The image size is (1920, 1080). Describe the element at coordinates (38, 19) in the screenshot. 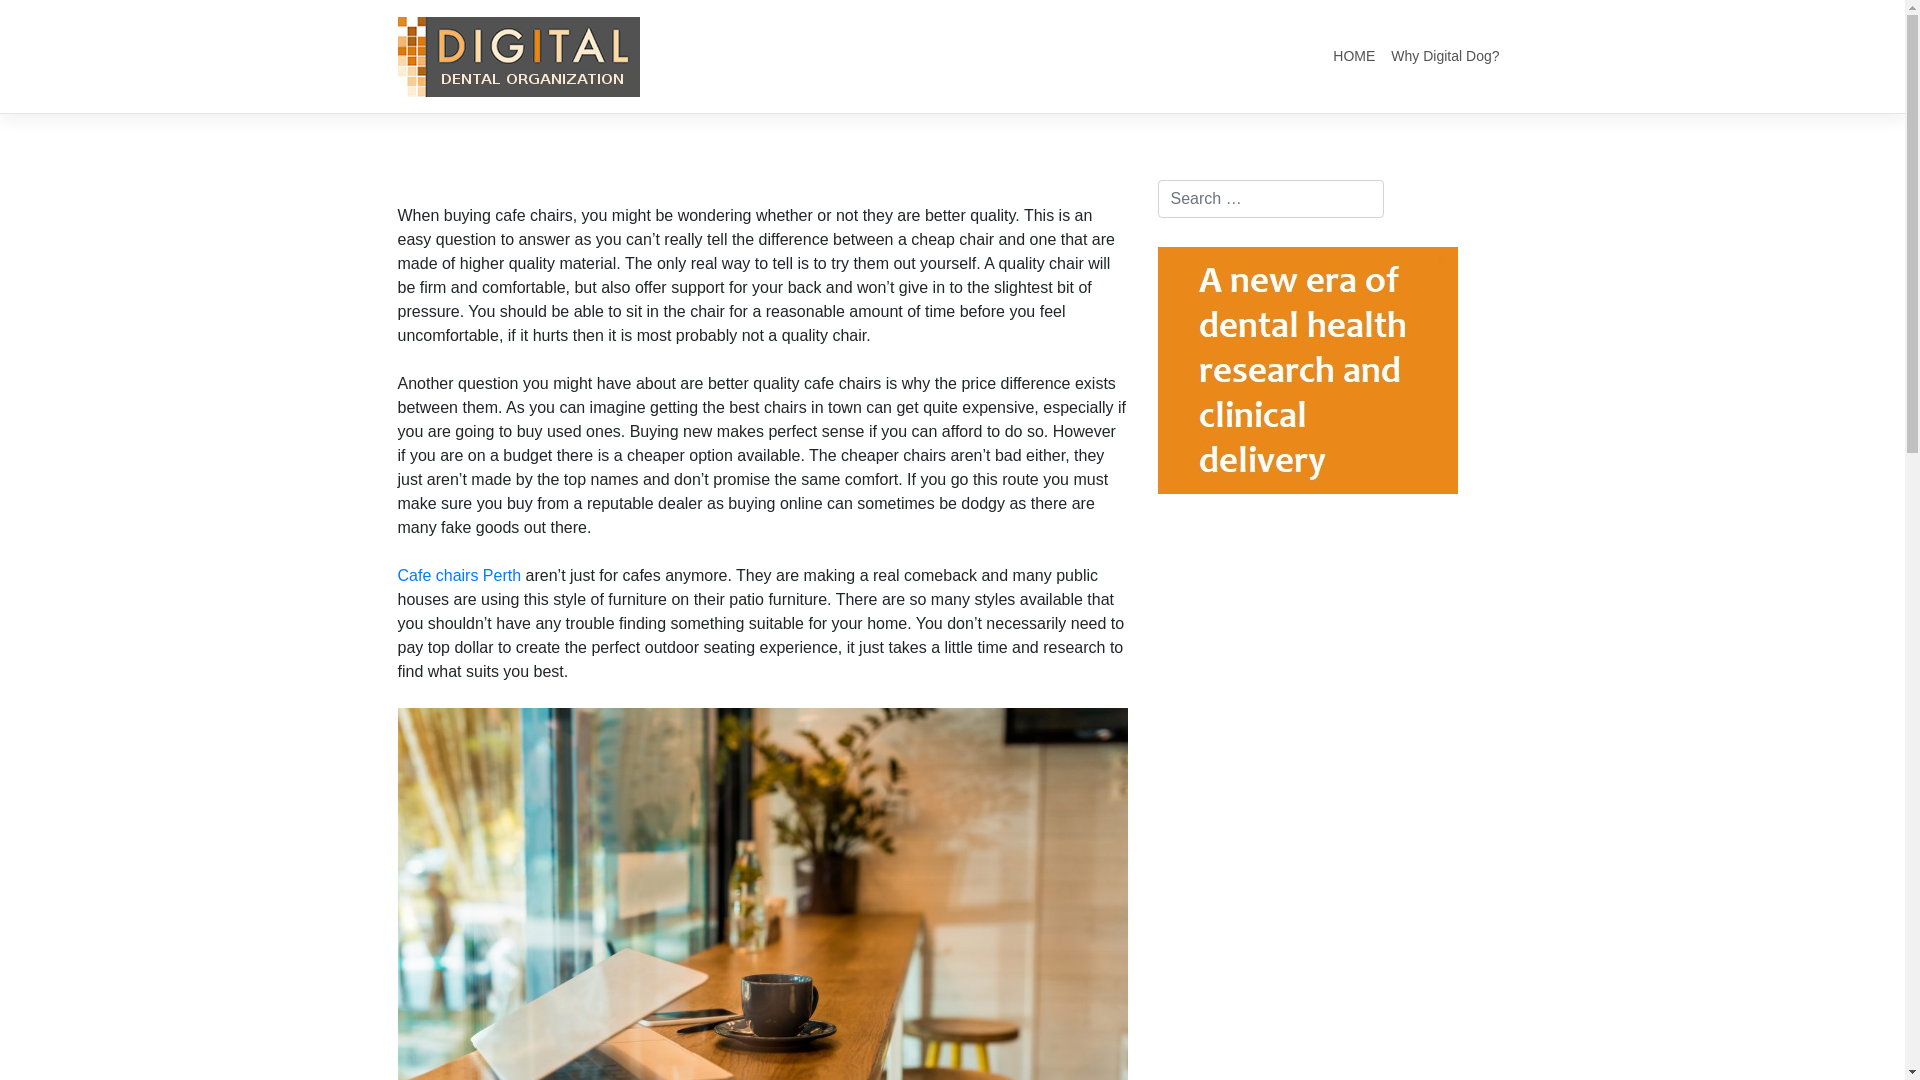

I see `Search` at that location.